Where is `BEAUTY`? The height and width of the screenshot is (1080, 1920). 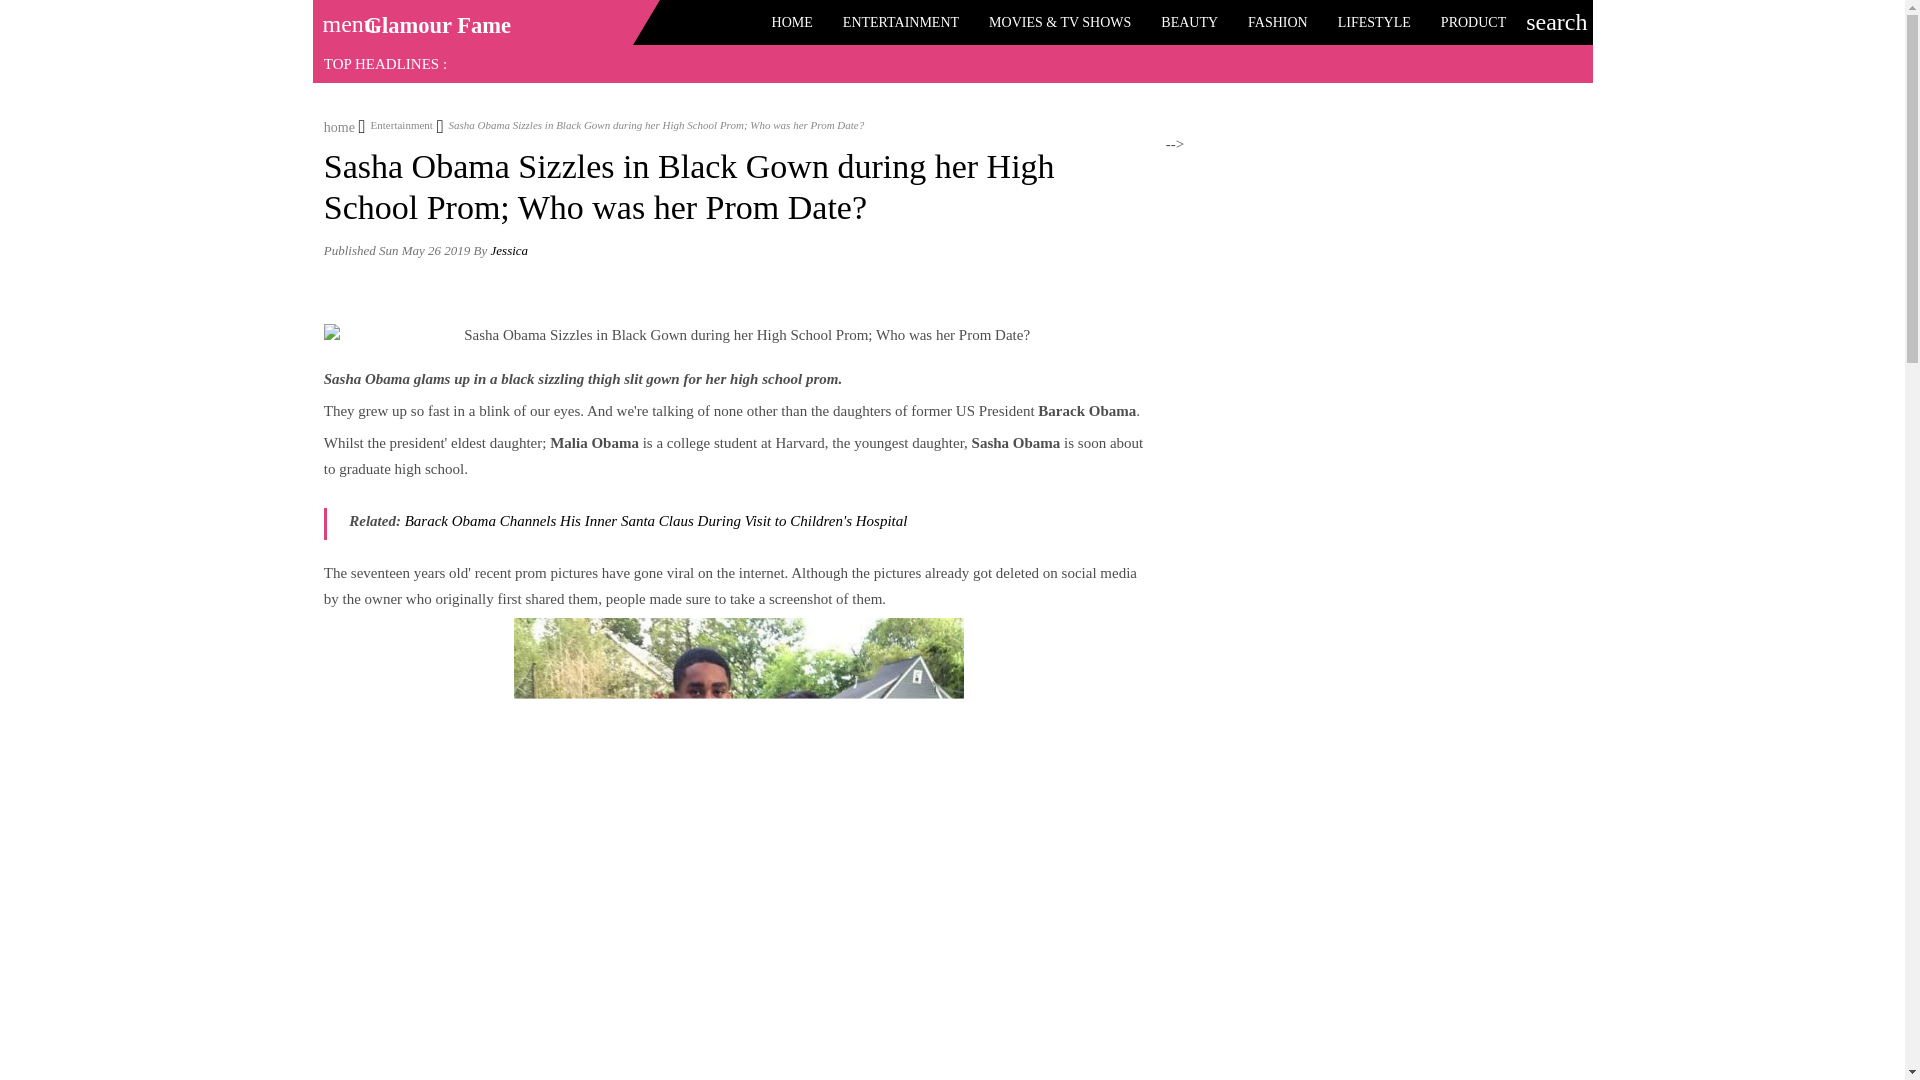 BEAUTY is located at coordinates (1189, 22).